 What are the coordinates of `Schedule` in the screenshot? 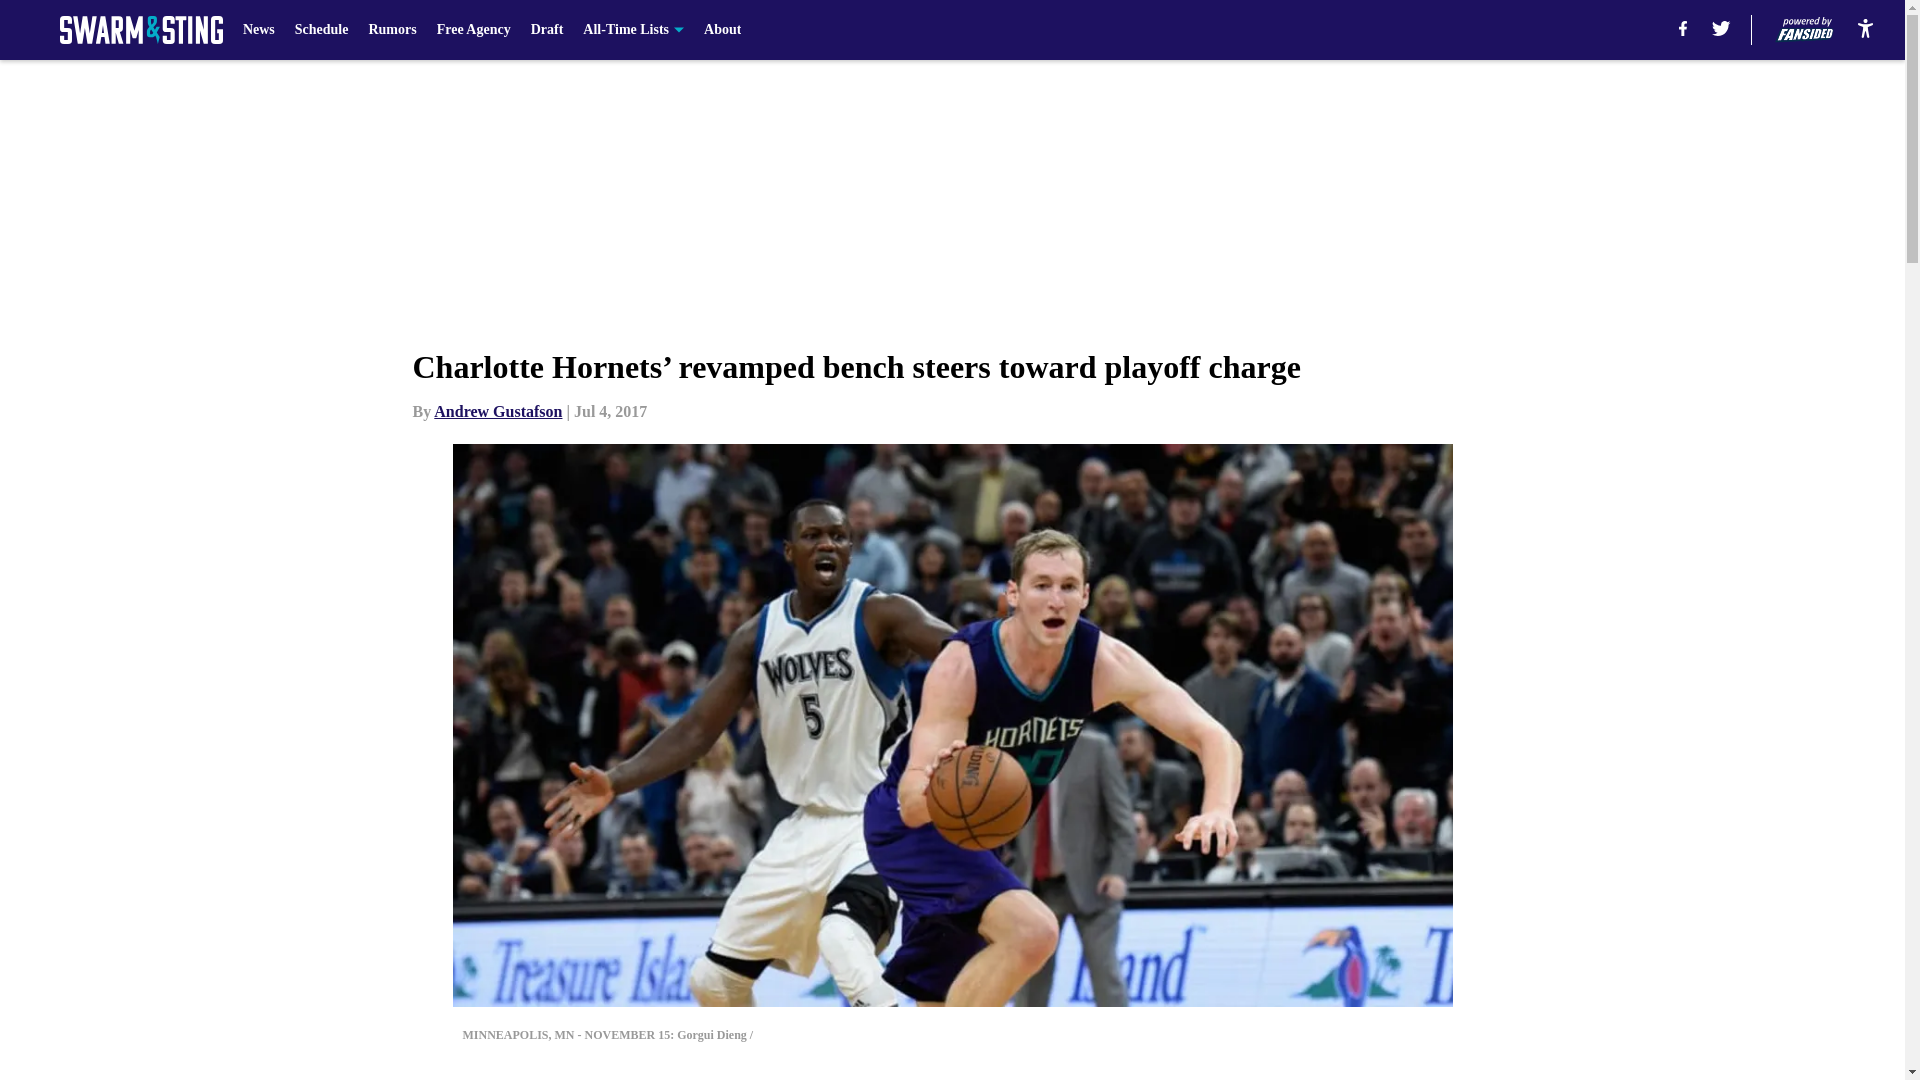 It's located at (322, 30).